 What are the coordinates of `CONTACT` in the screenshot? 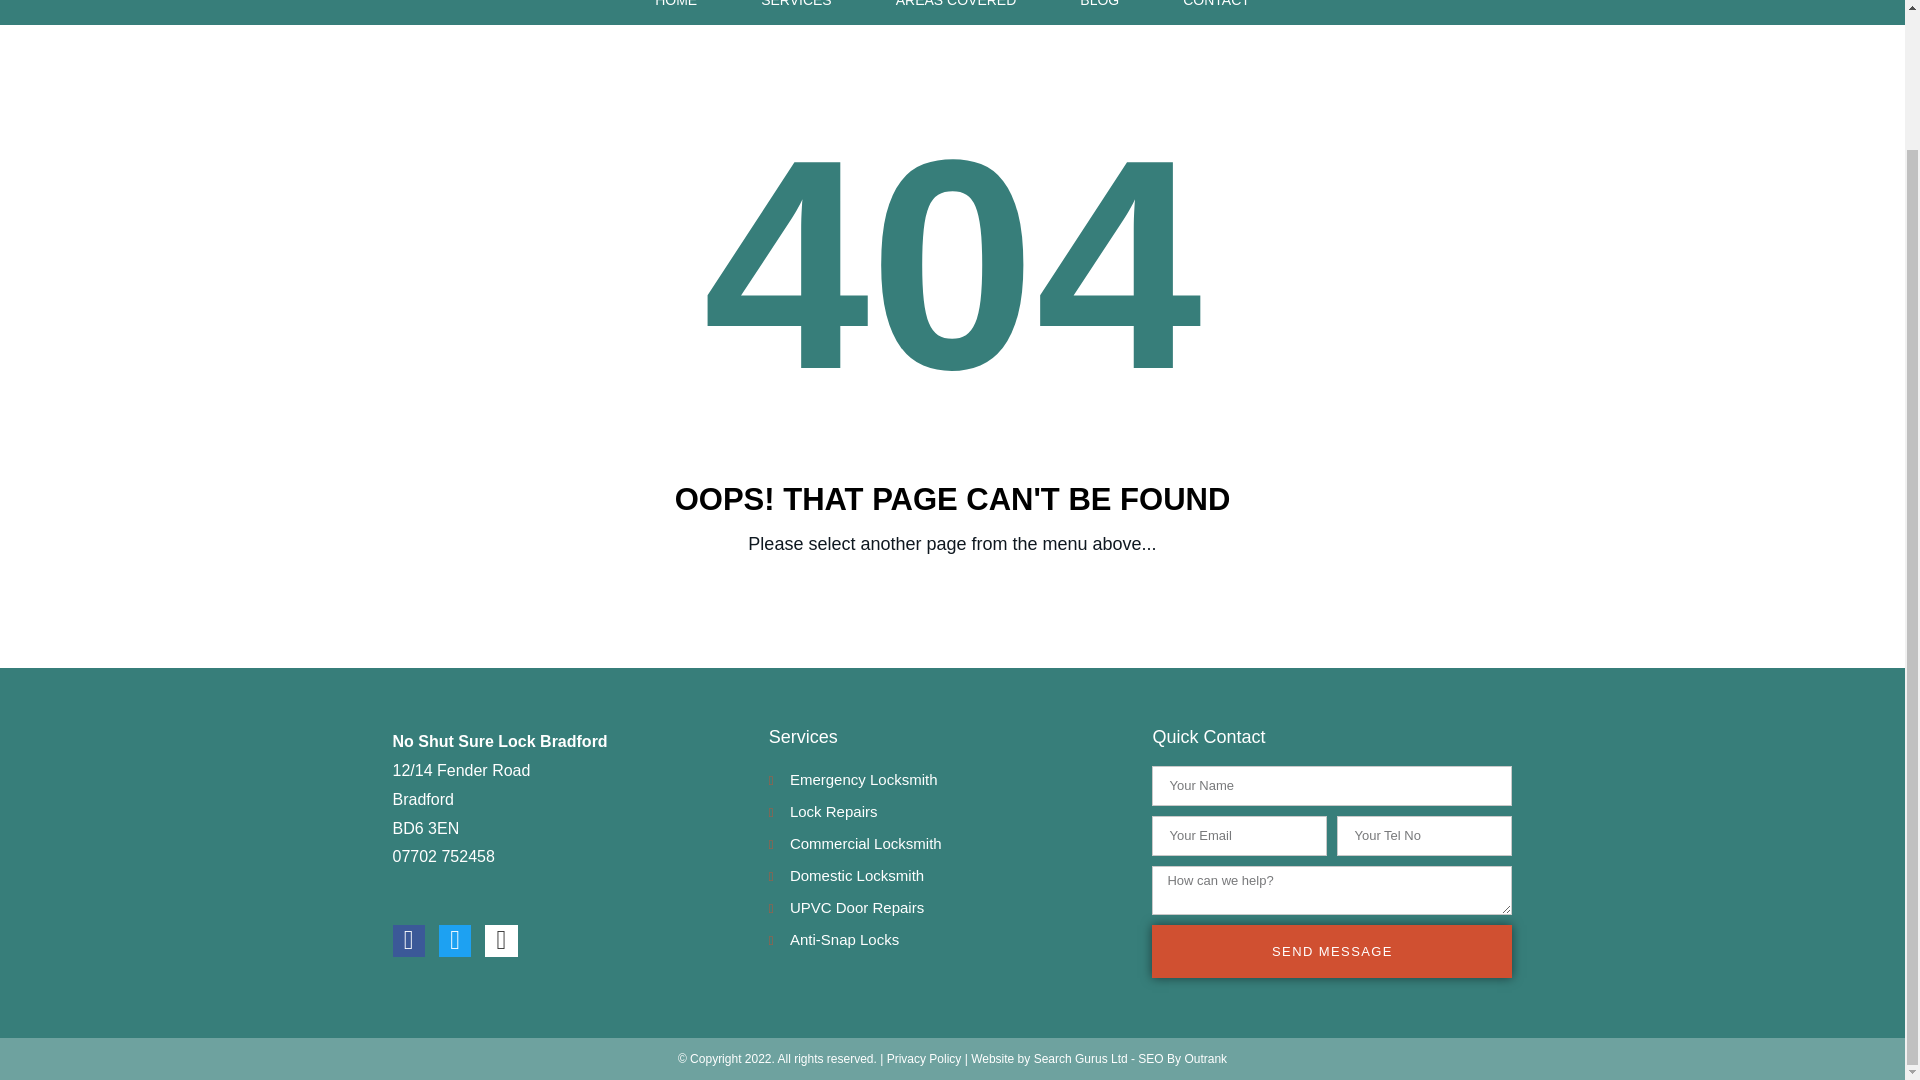 It's located at (1216, 12).